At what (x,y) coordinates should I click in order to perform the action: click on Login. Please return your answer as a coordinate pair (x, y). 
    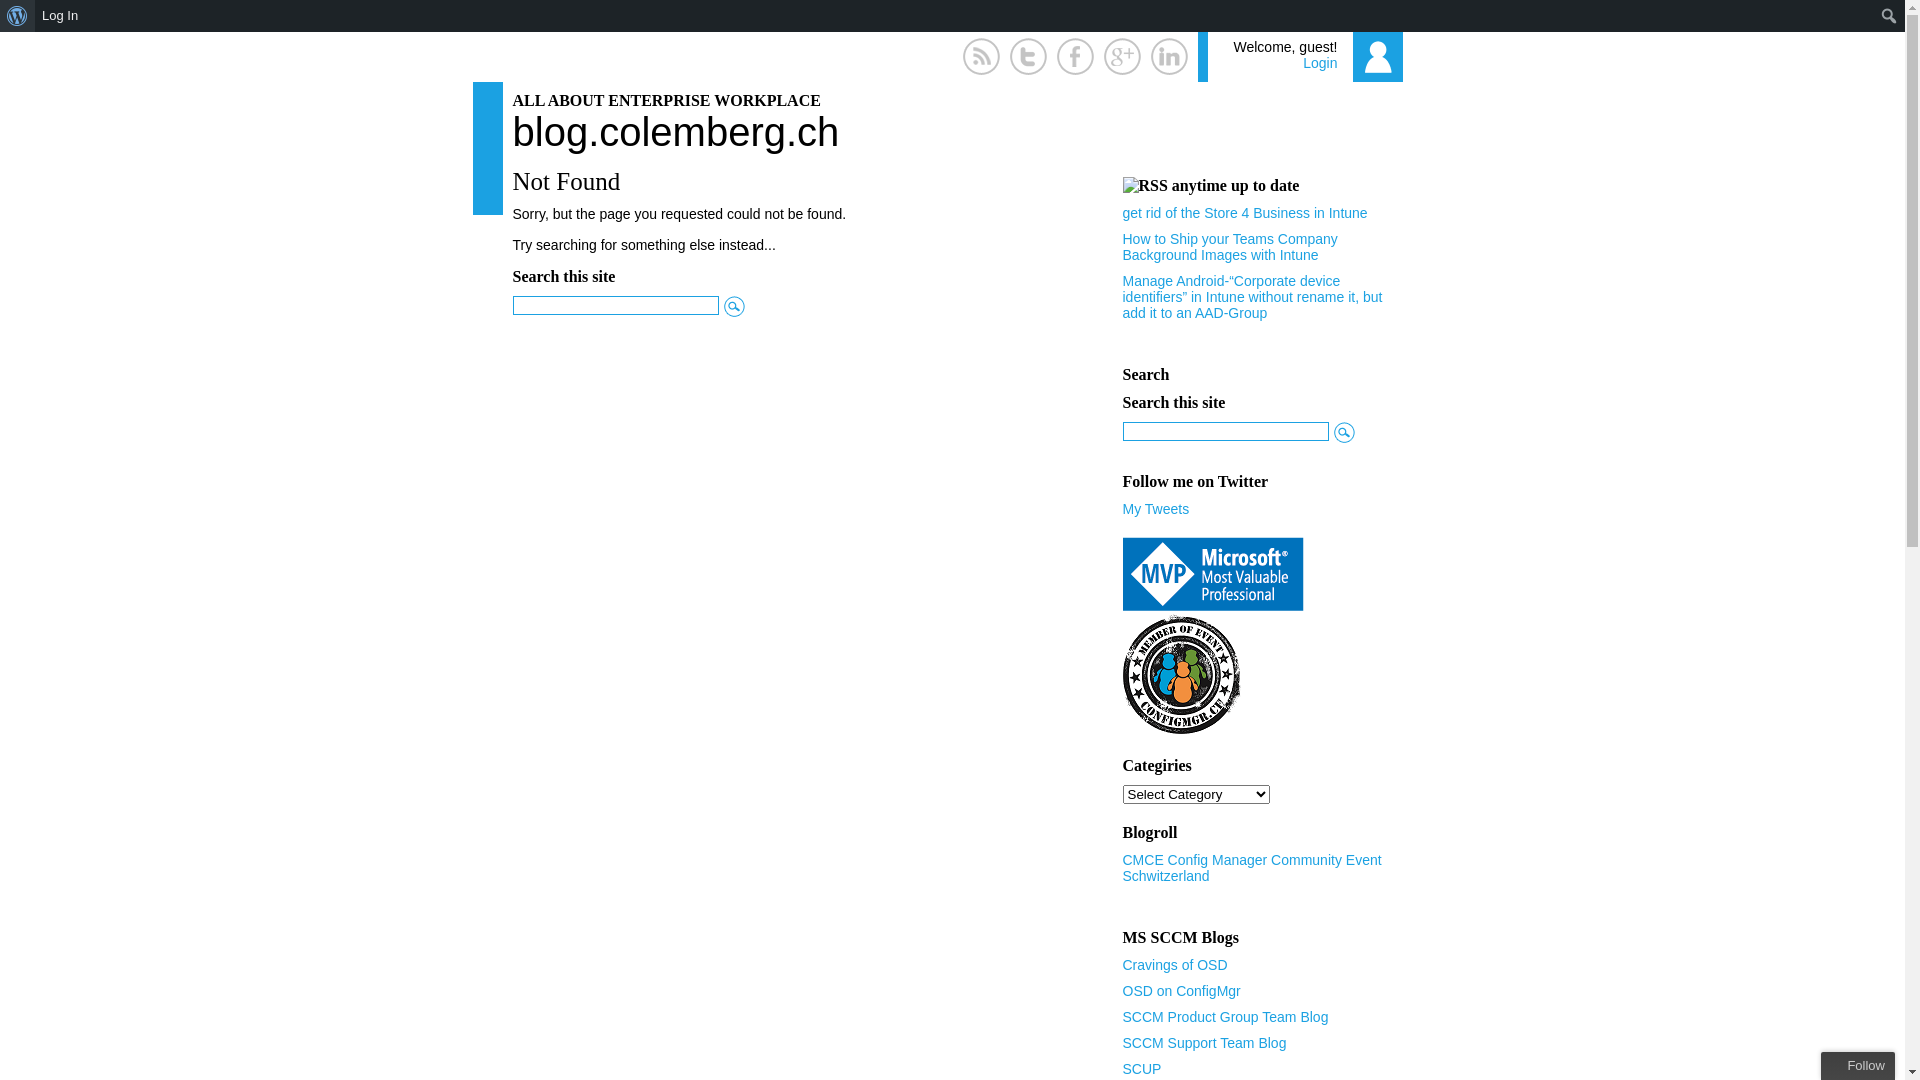
    Looking at the image, I should click on (1320, 63).